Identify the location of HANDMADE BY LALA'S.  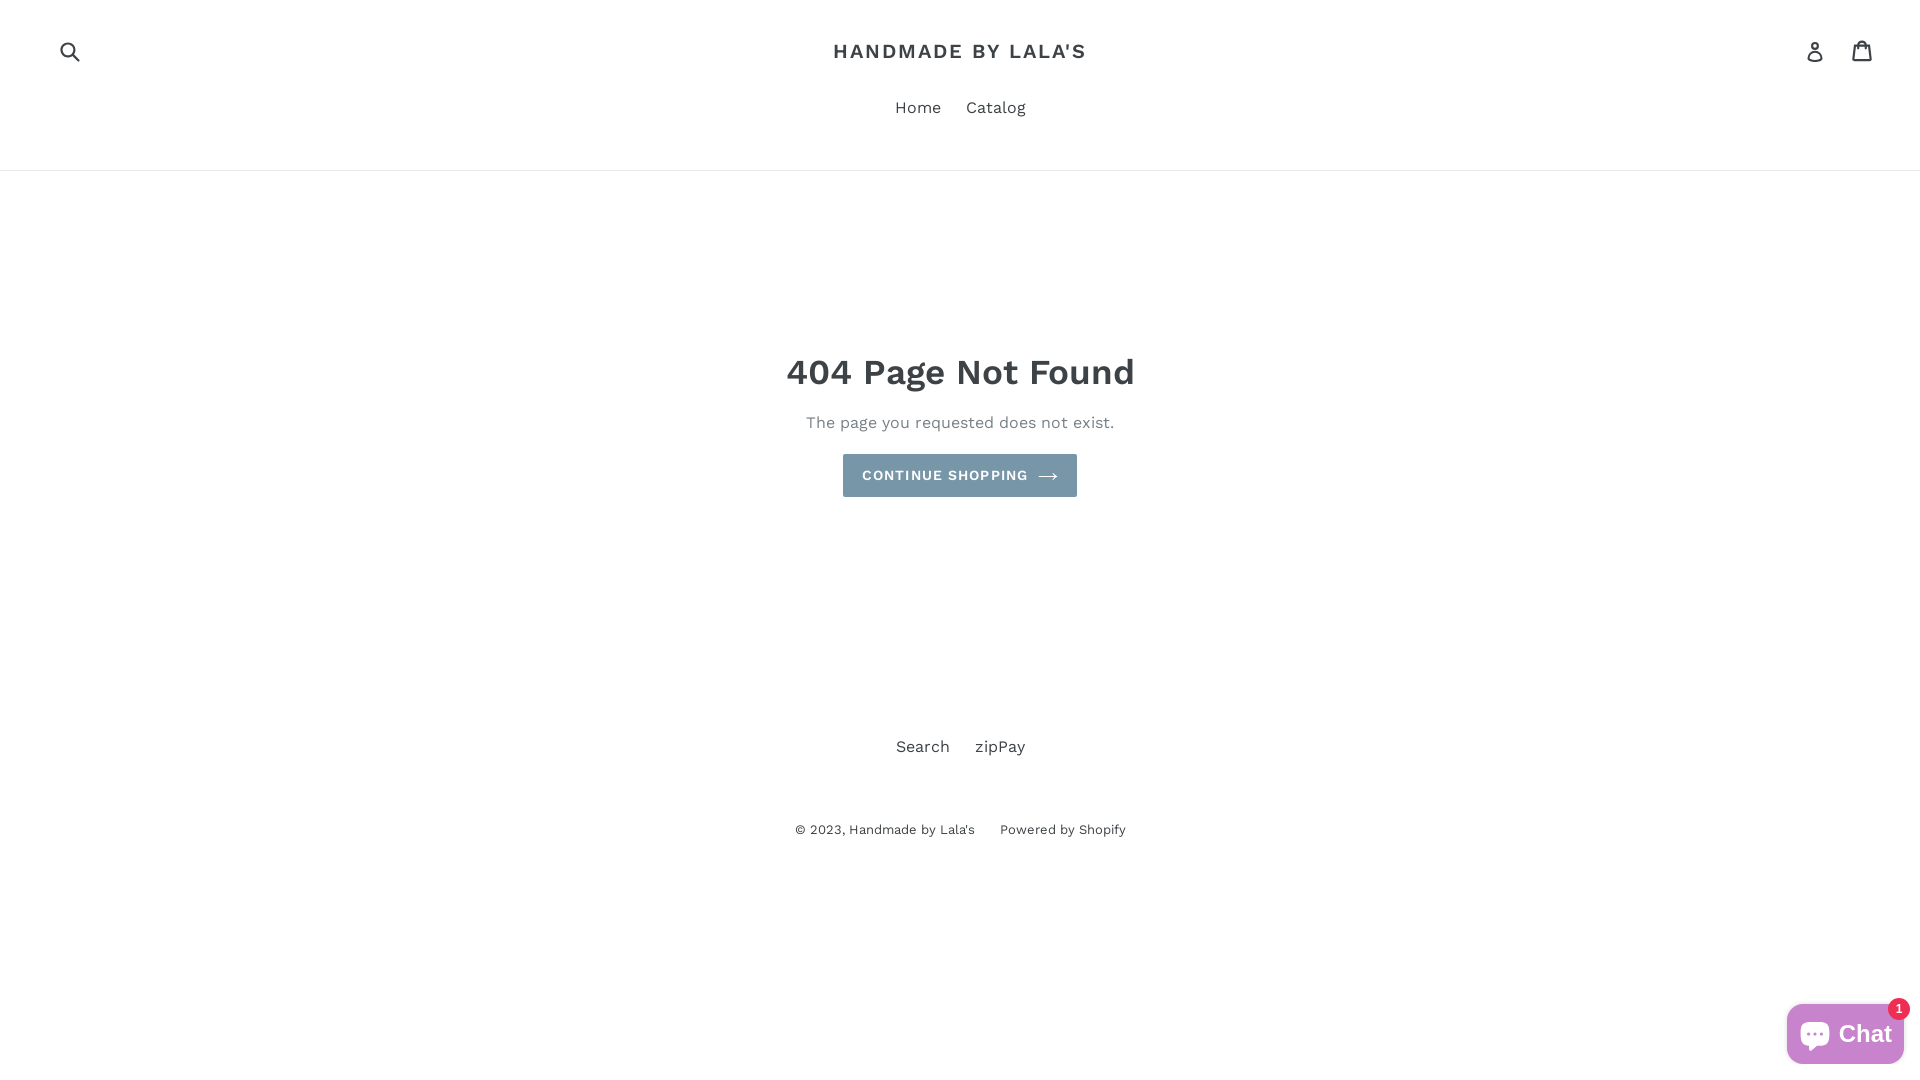
(960, 50).